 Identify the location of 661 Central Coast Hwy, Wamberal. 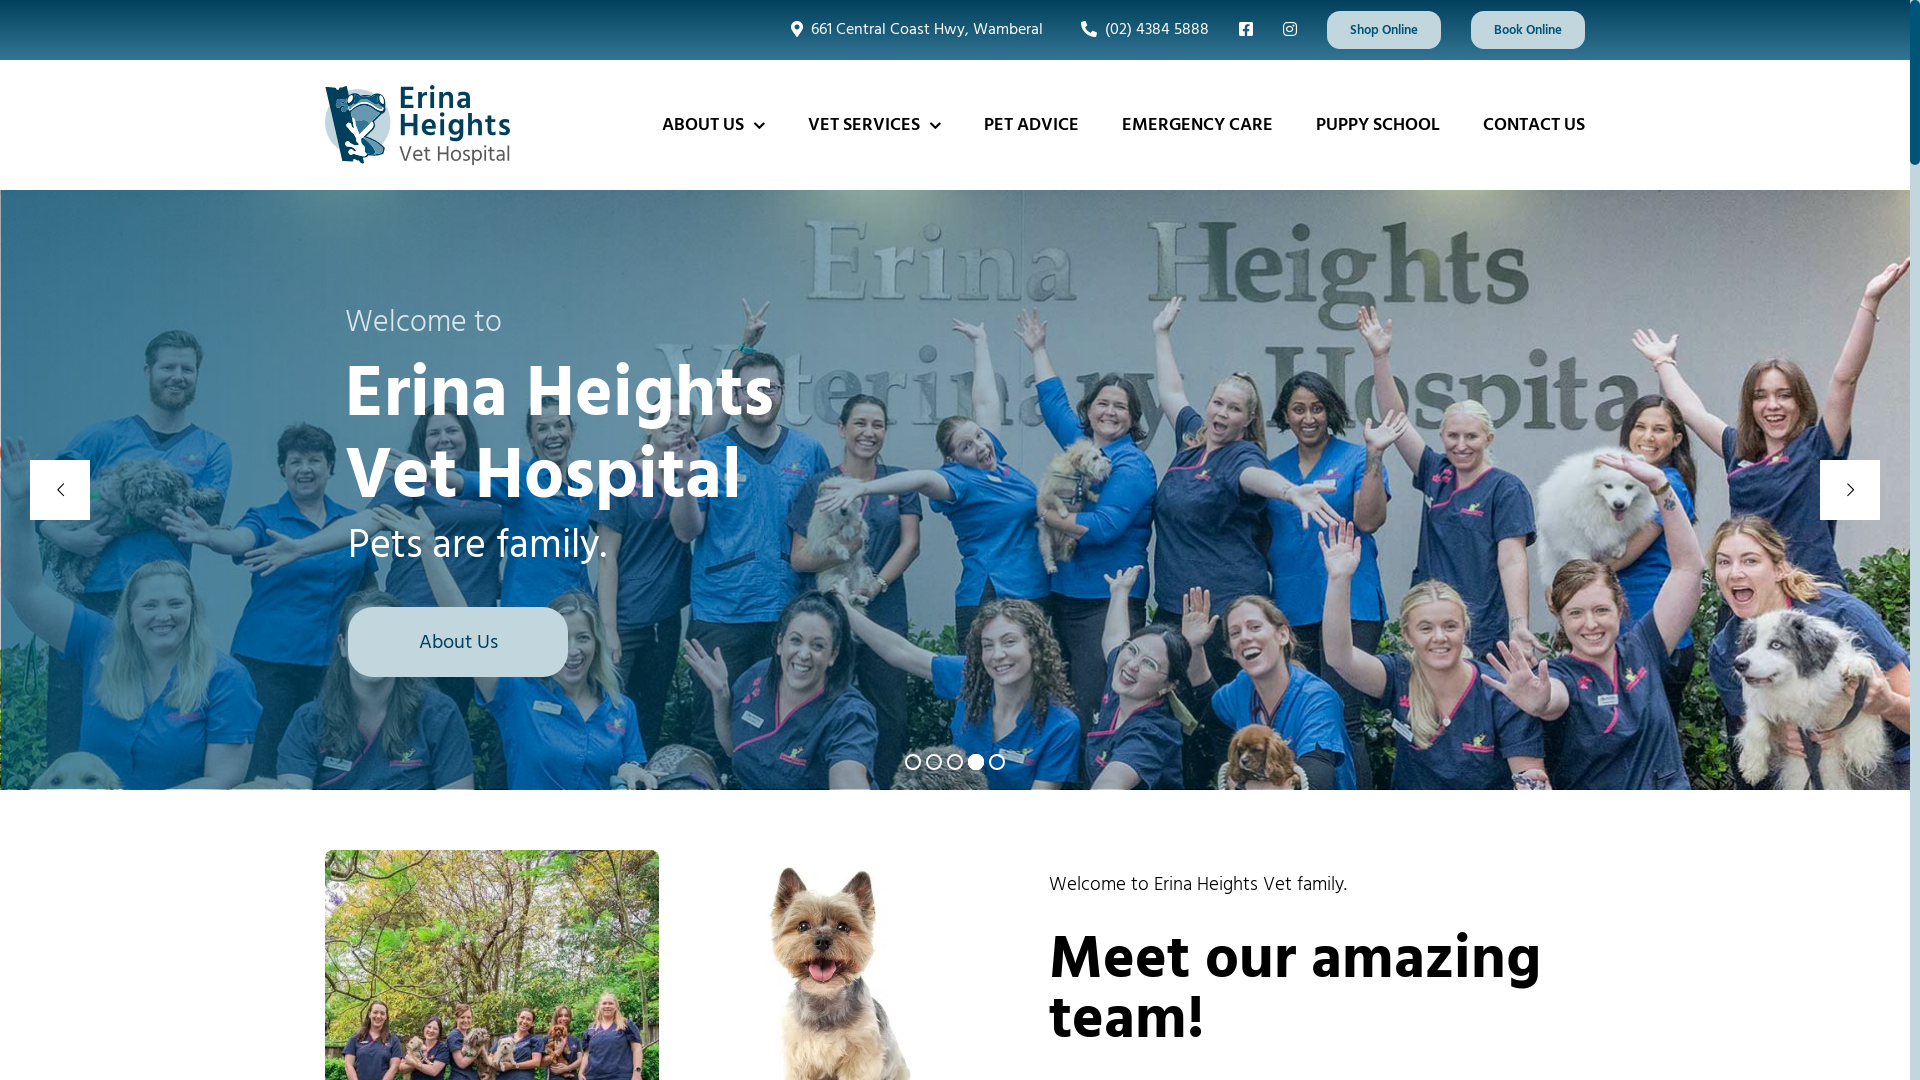
(913, 30).